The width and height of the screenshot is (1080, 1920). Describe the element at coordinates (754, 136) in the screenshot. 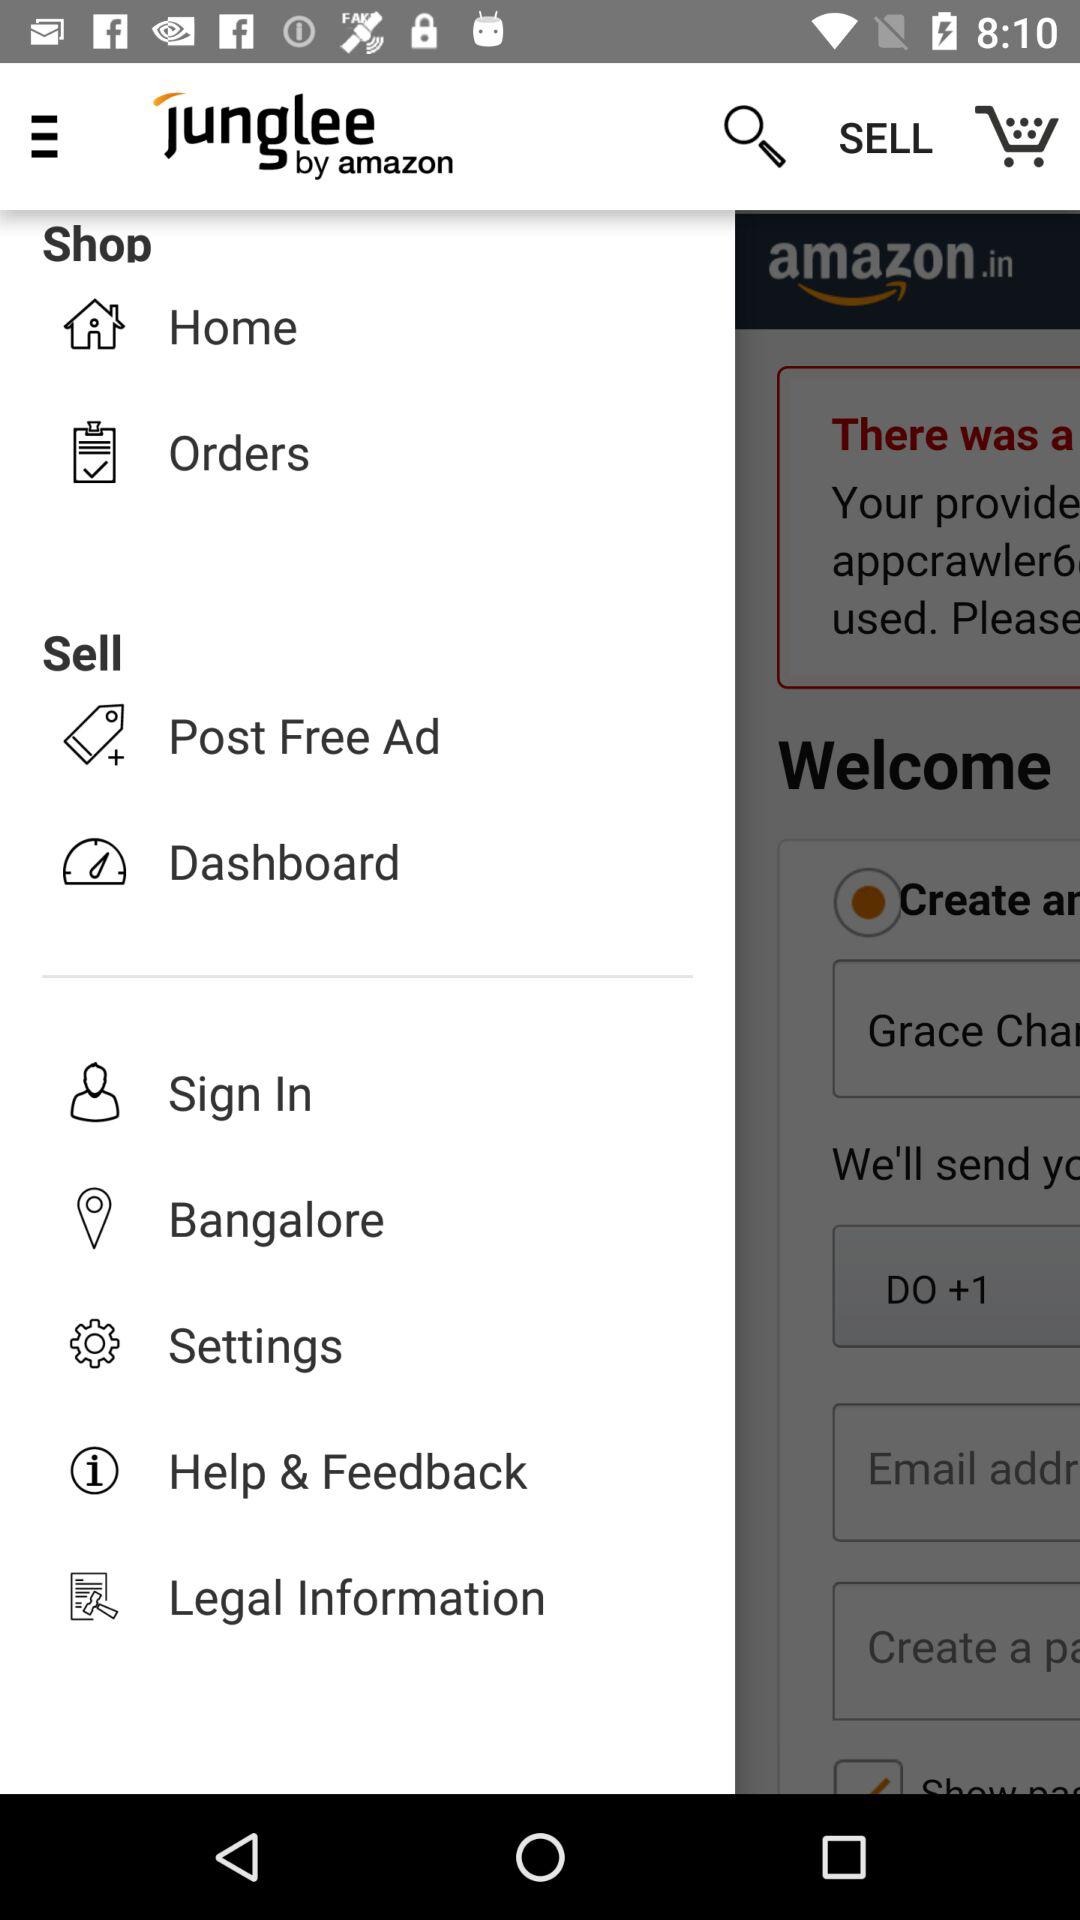

I see `tap the item next to the sell` at that location.